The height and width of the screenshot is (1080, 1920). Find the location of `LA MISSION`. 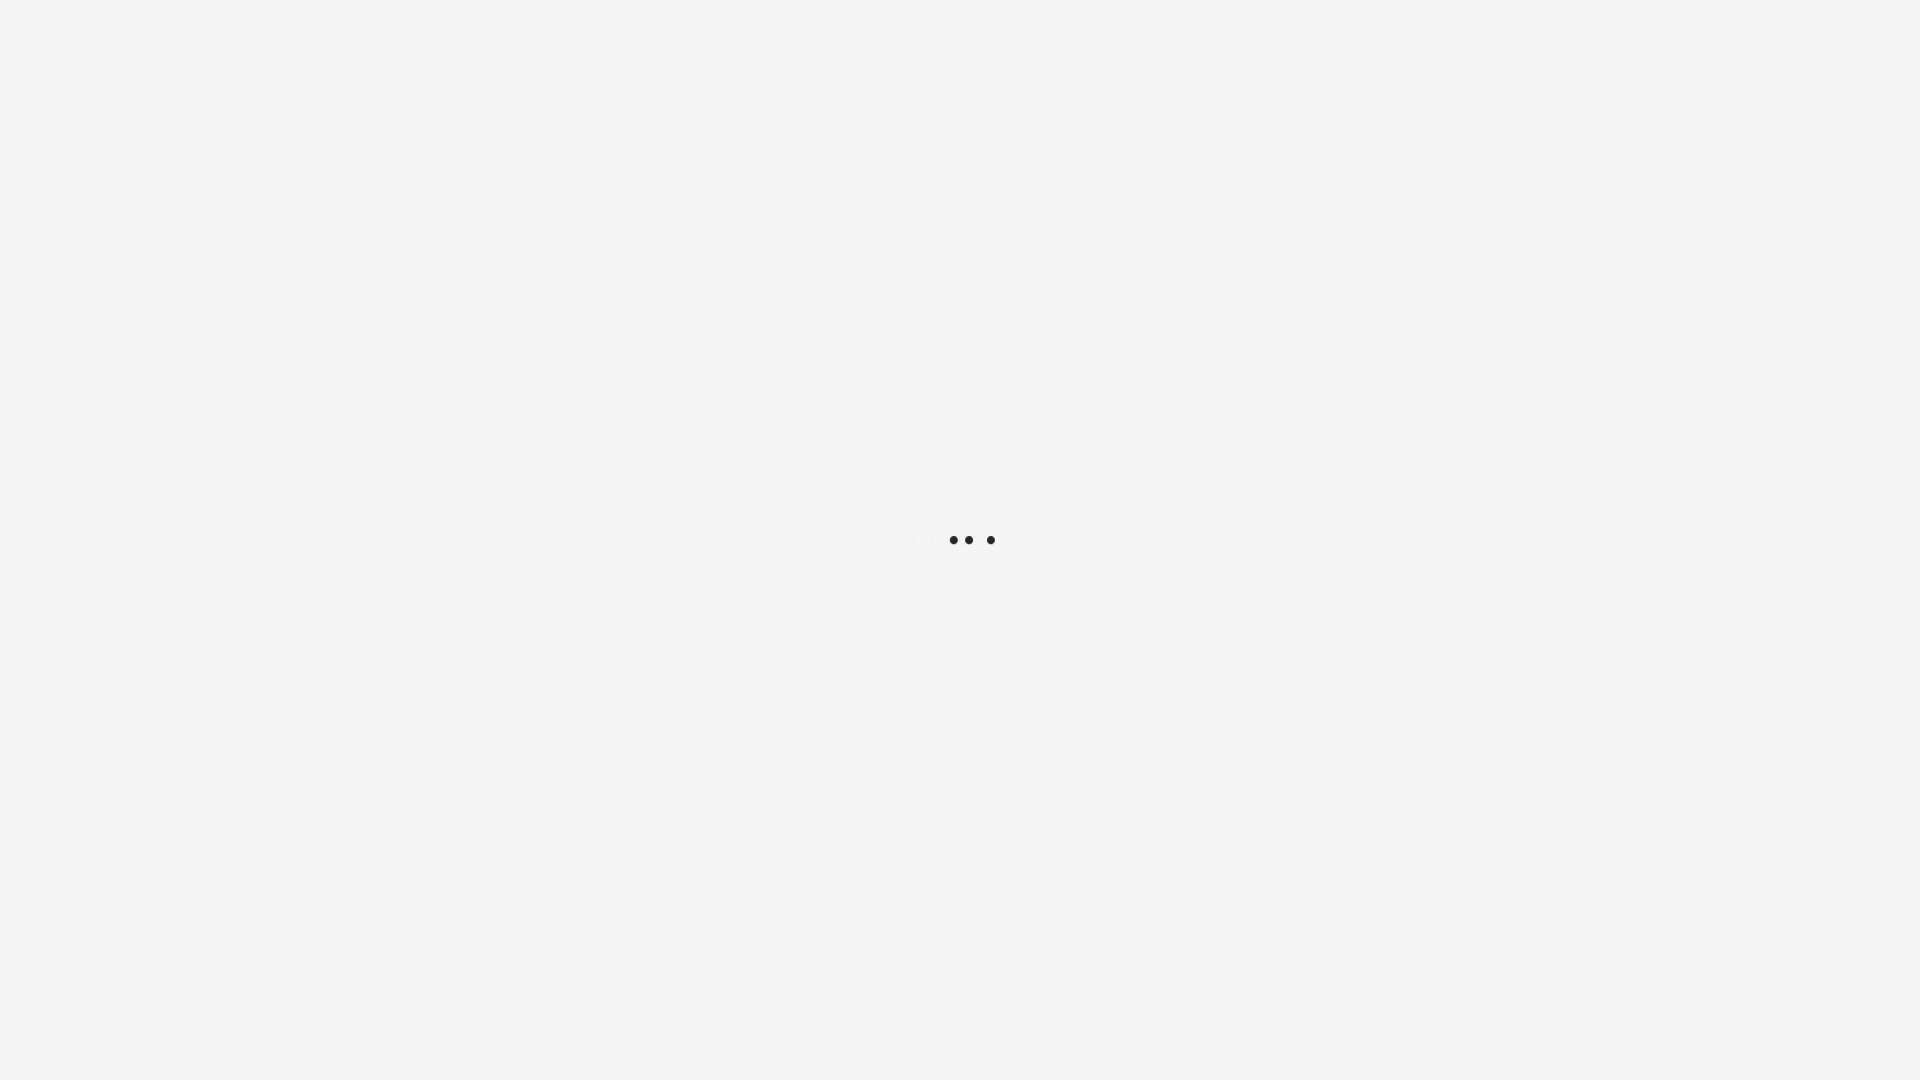

LA MISSION is located at coordinates (760, 84).